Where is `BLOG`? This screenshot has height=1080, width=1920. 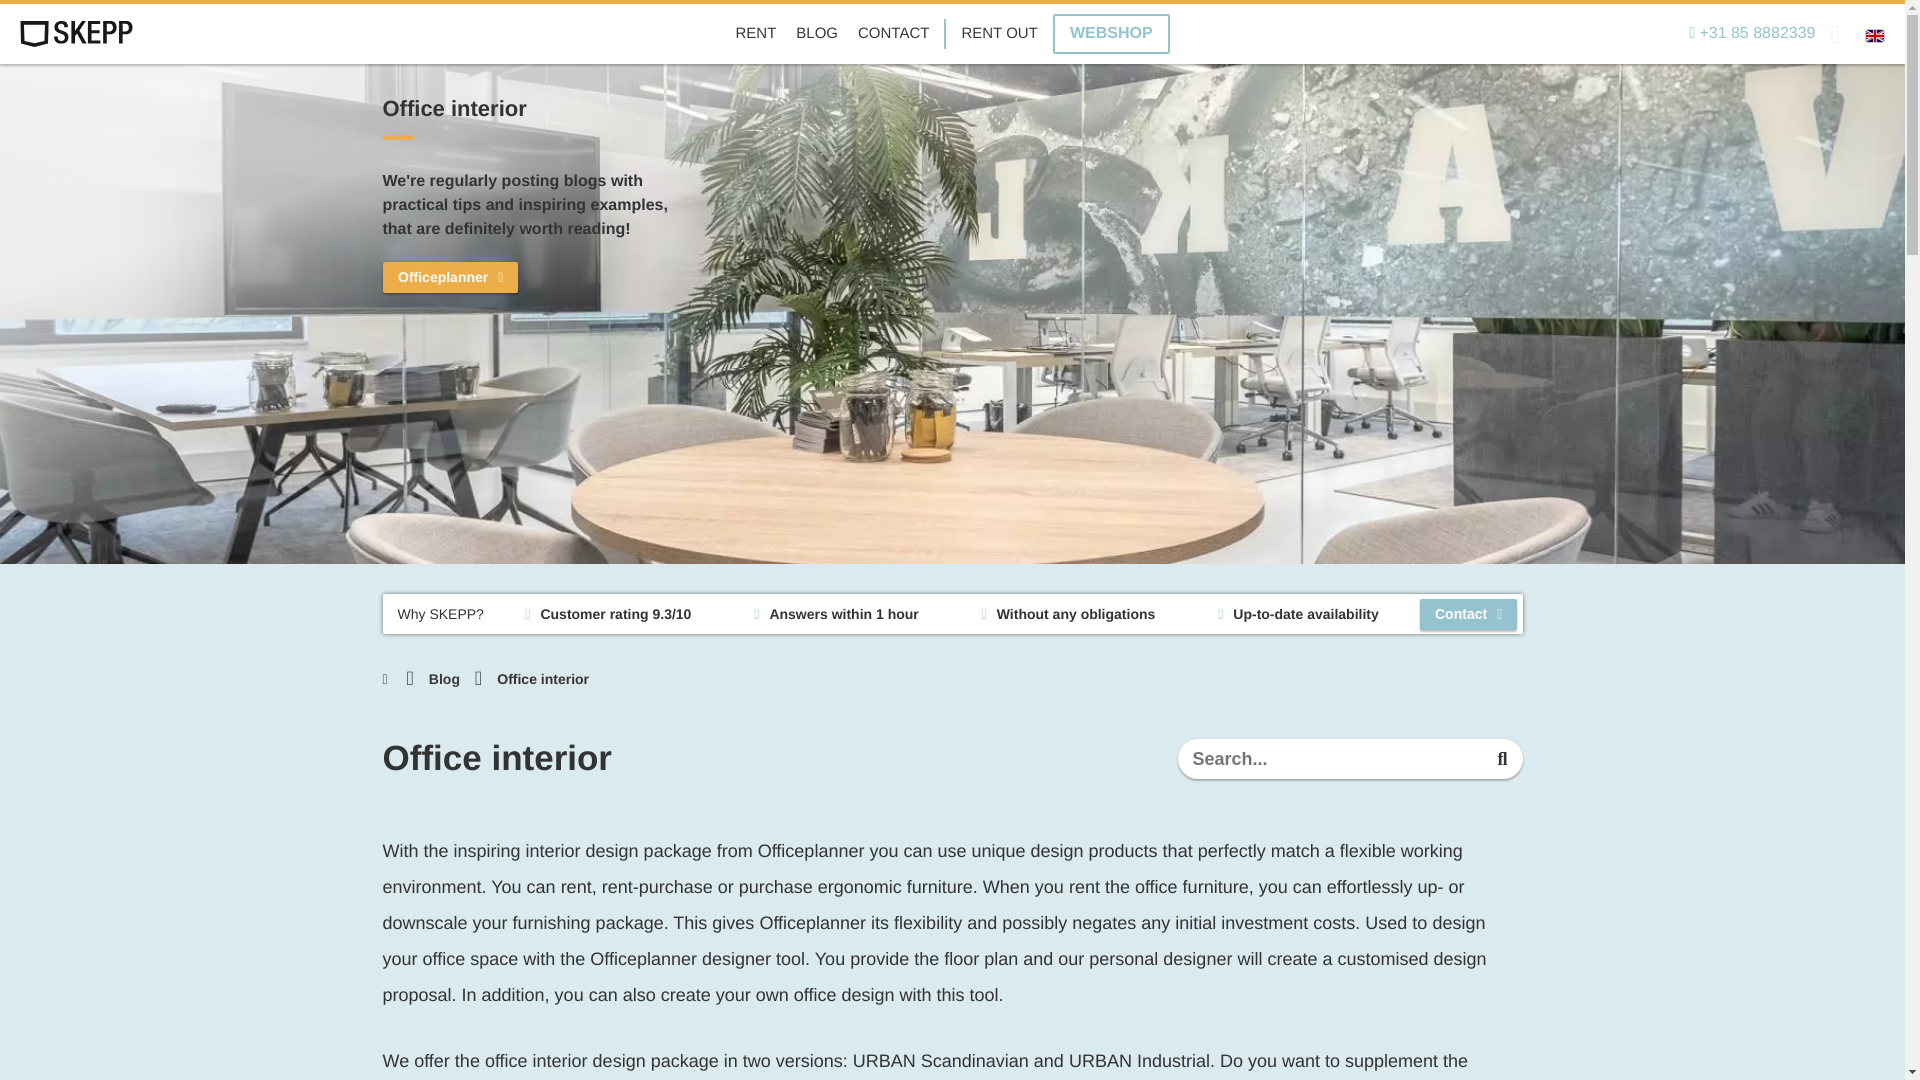
BLOG is located at coordinates (816, 34).